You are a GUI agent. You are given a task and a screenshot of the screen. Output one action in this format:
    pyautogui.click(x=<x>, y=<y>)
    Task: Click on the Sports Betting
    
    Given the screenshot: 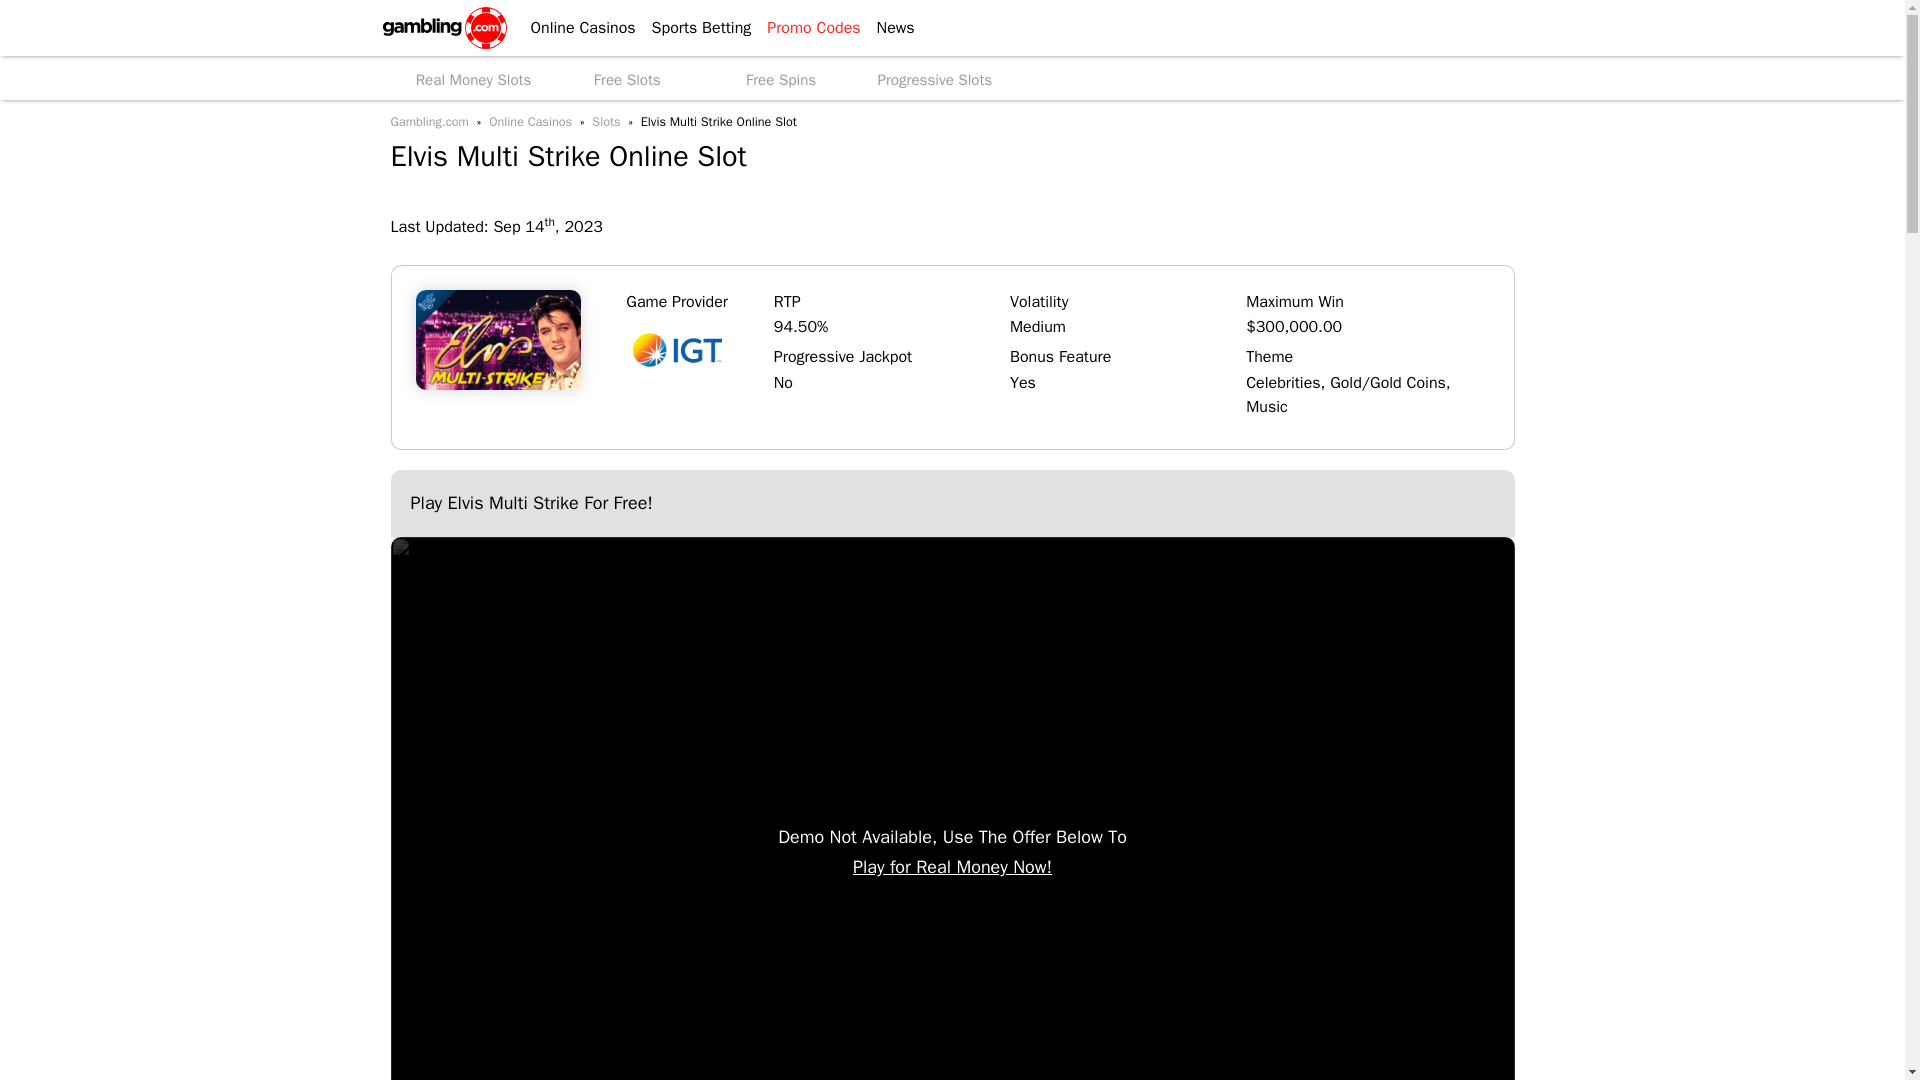 What is the action you would take?
    pyautogui.click(x=694, y=28)
    